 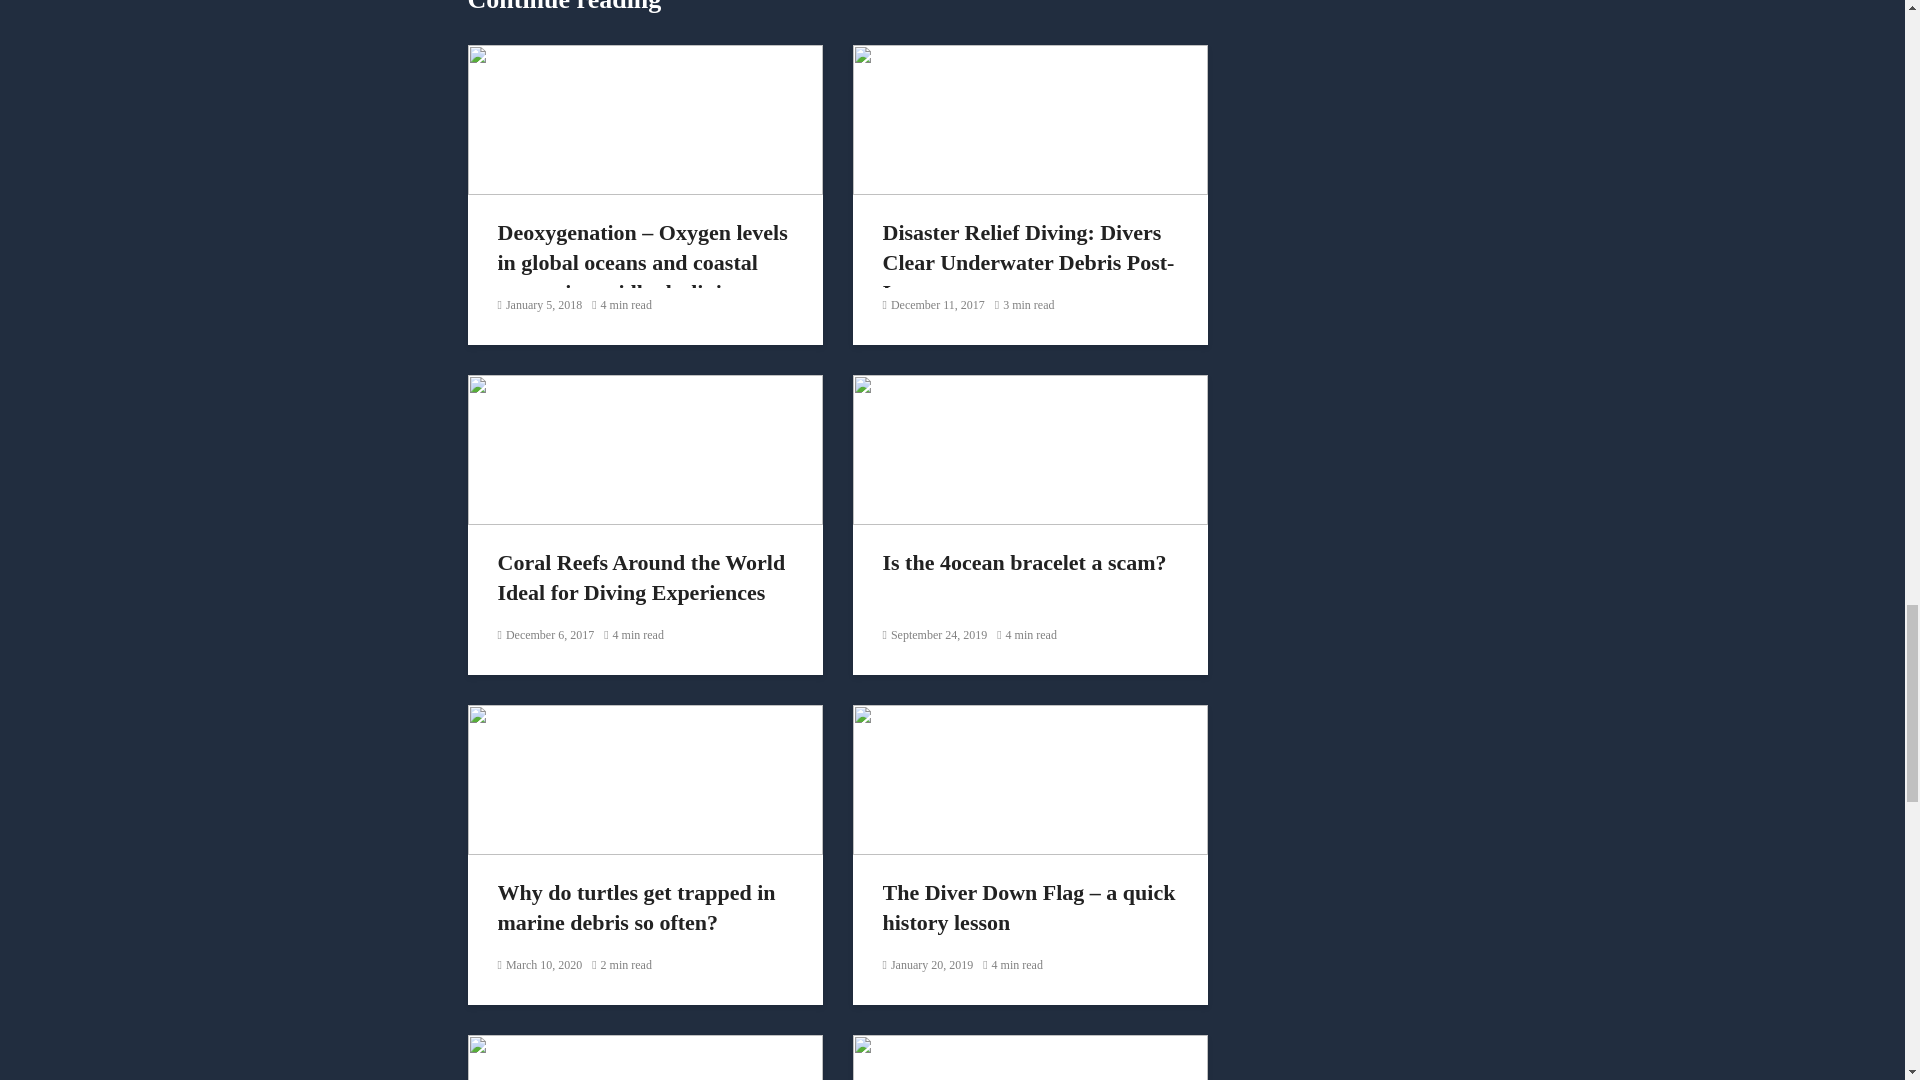 I want to click on Coral Reefs Around the World Ideal for Diving Experiences, so click(x=646, y=446).